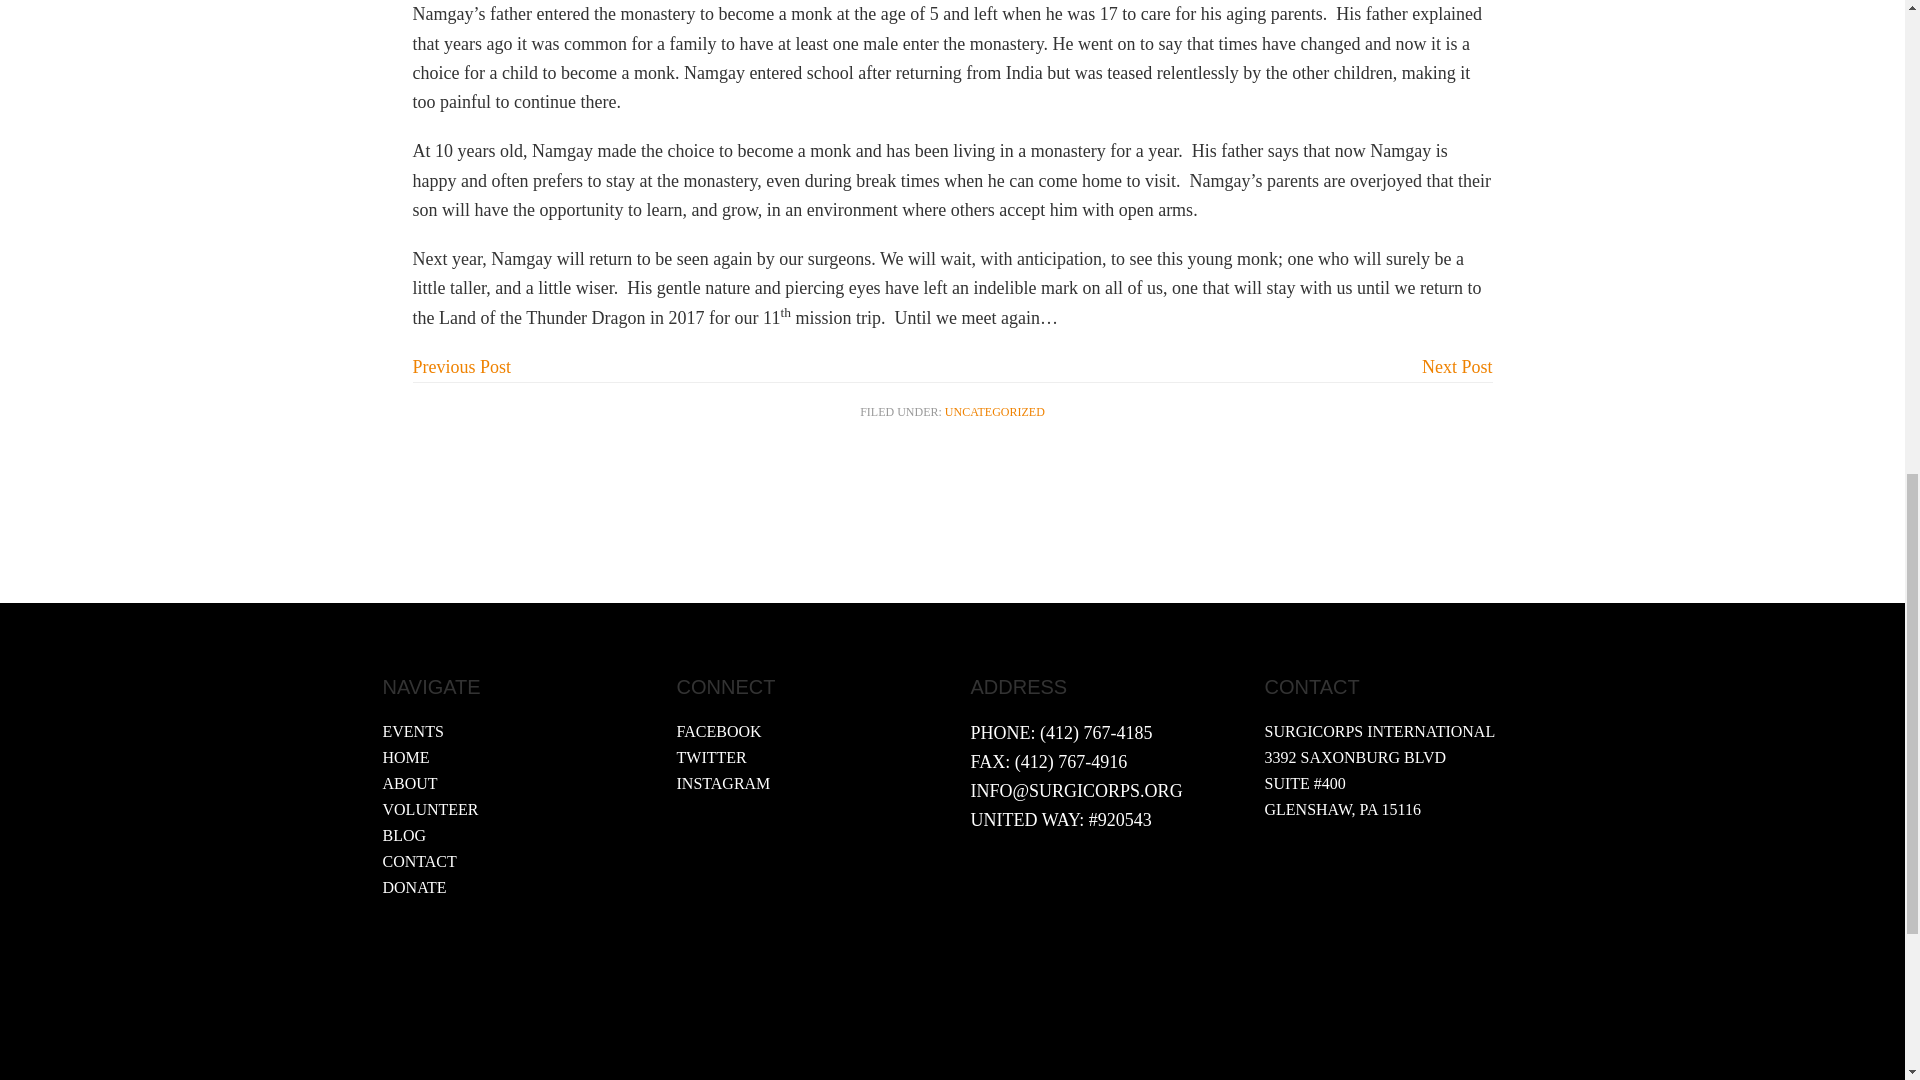 Image resolution: width=1920 pixels, height=1080 pixels. Describe the element at coordinates (405, 757) in the screenshot. I see `HOME` at that location.